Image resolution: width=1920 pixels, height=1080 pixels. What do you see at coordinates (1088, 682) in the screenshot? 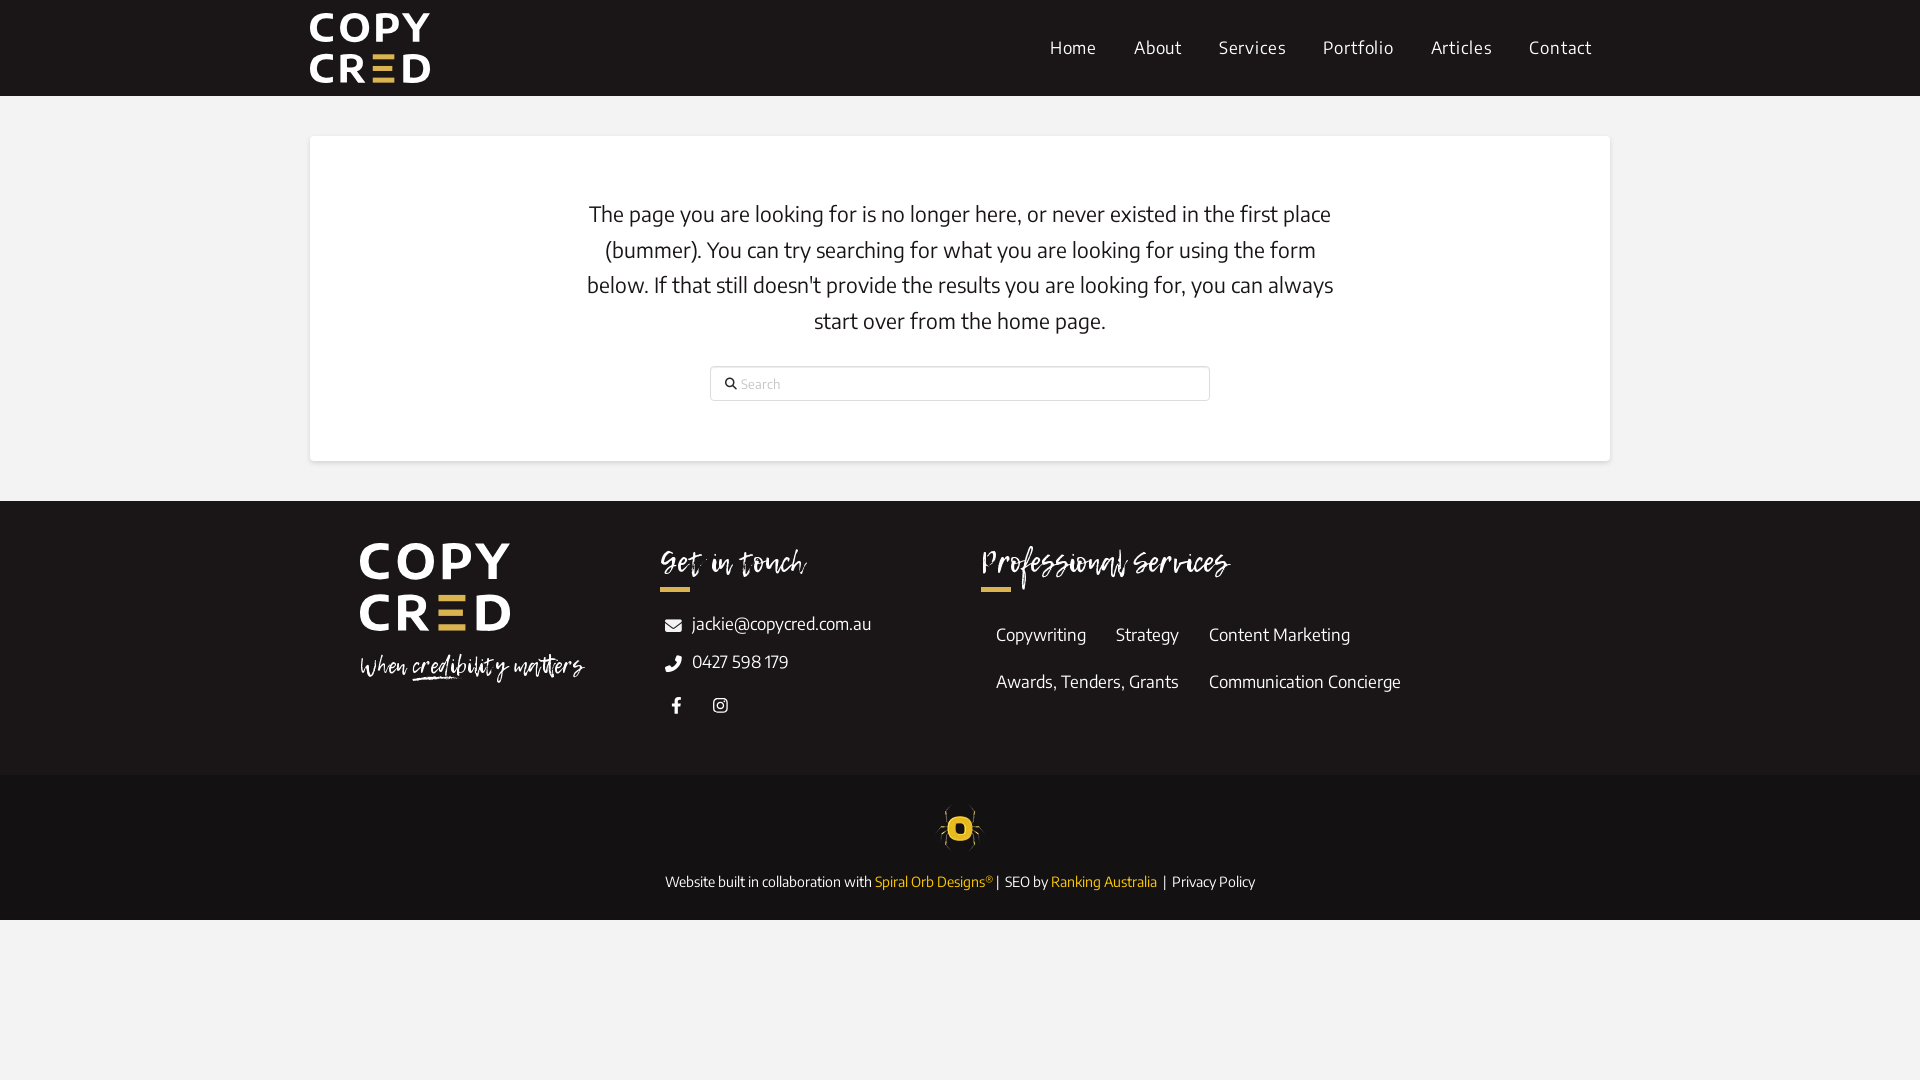
I see `Awards, Tenders, Grants` at bounding box center [1088, 682].